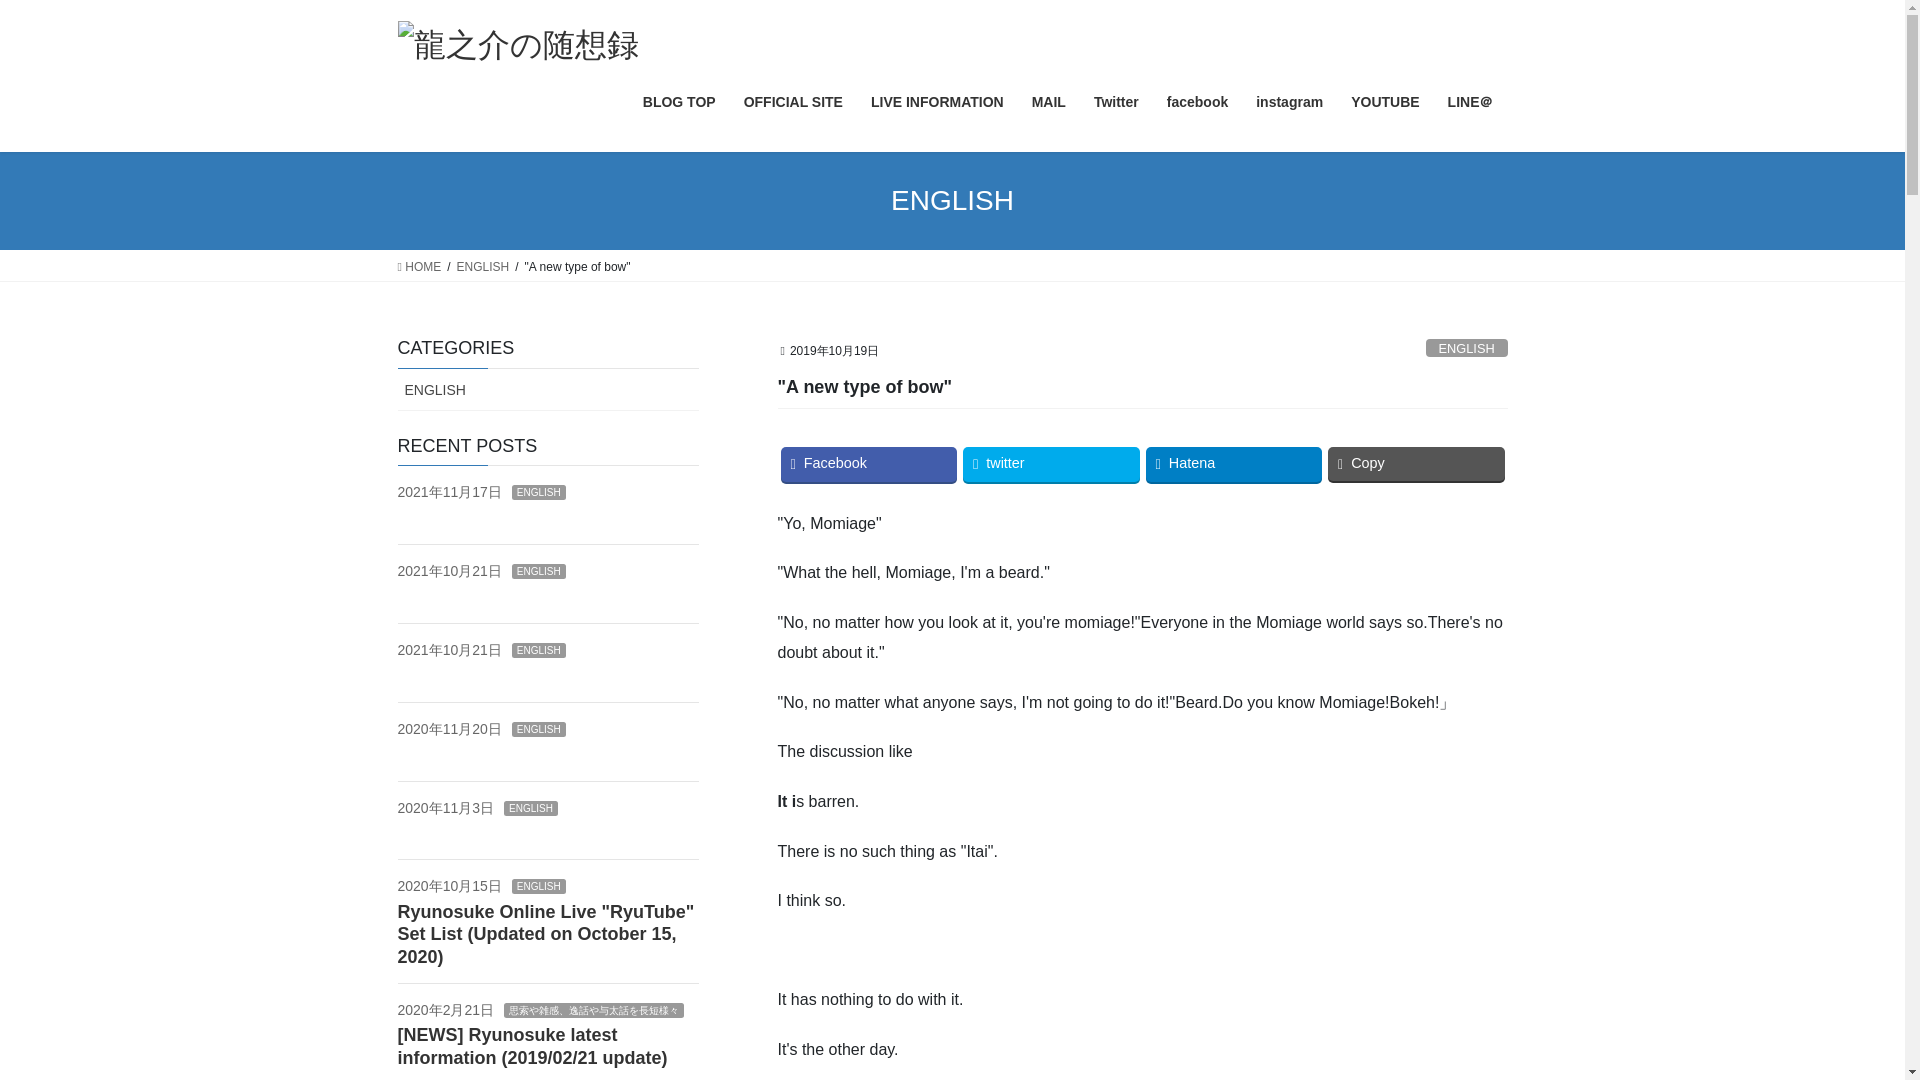 The image size is (1920, 1080). I want to click on ENGLISH, so click(539, 729).